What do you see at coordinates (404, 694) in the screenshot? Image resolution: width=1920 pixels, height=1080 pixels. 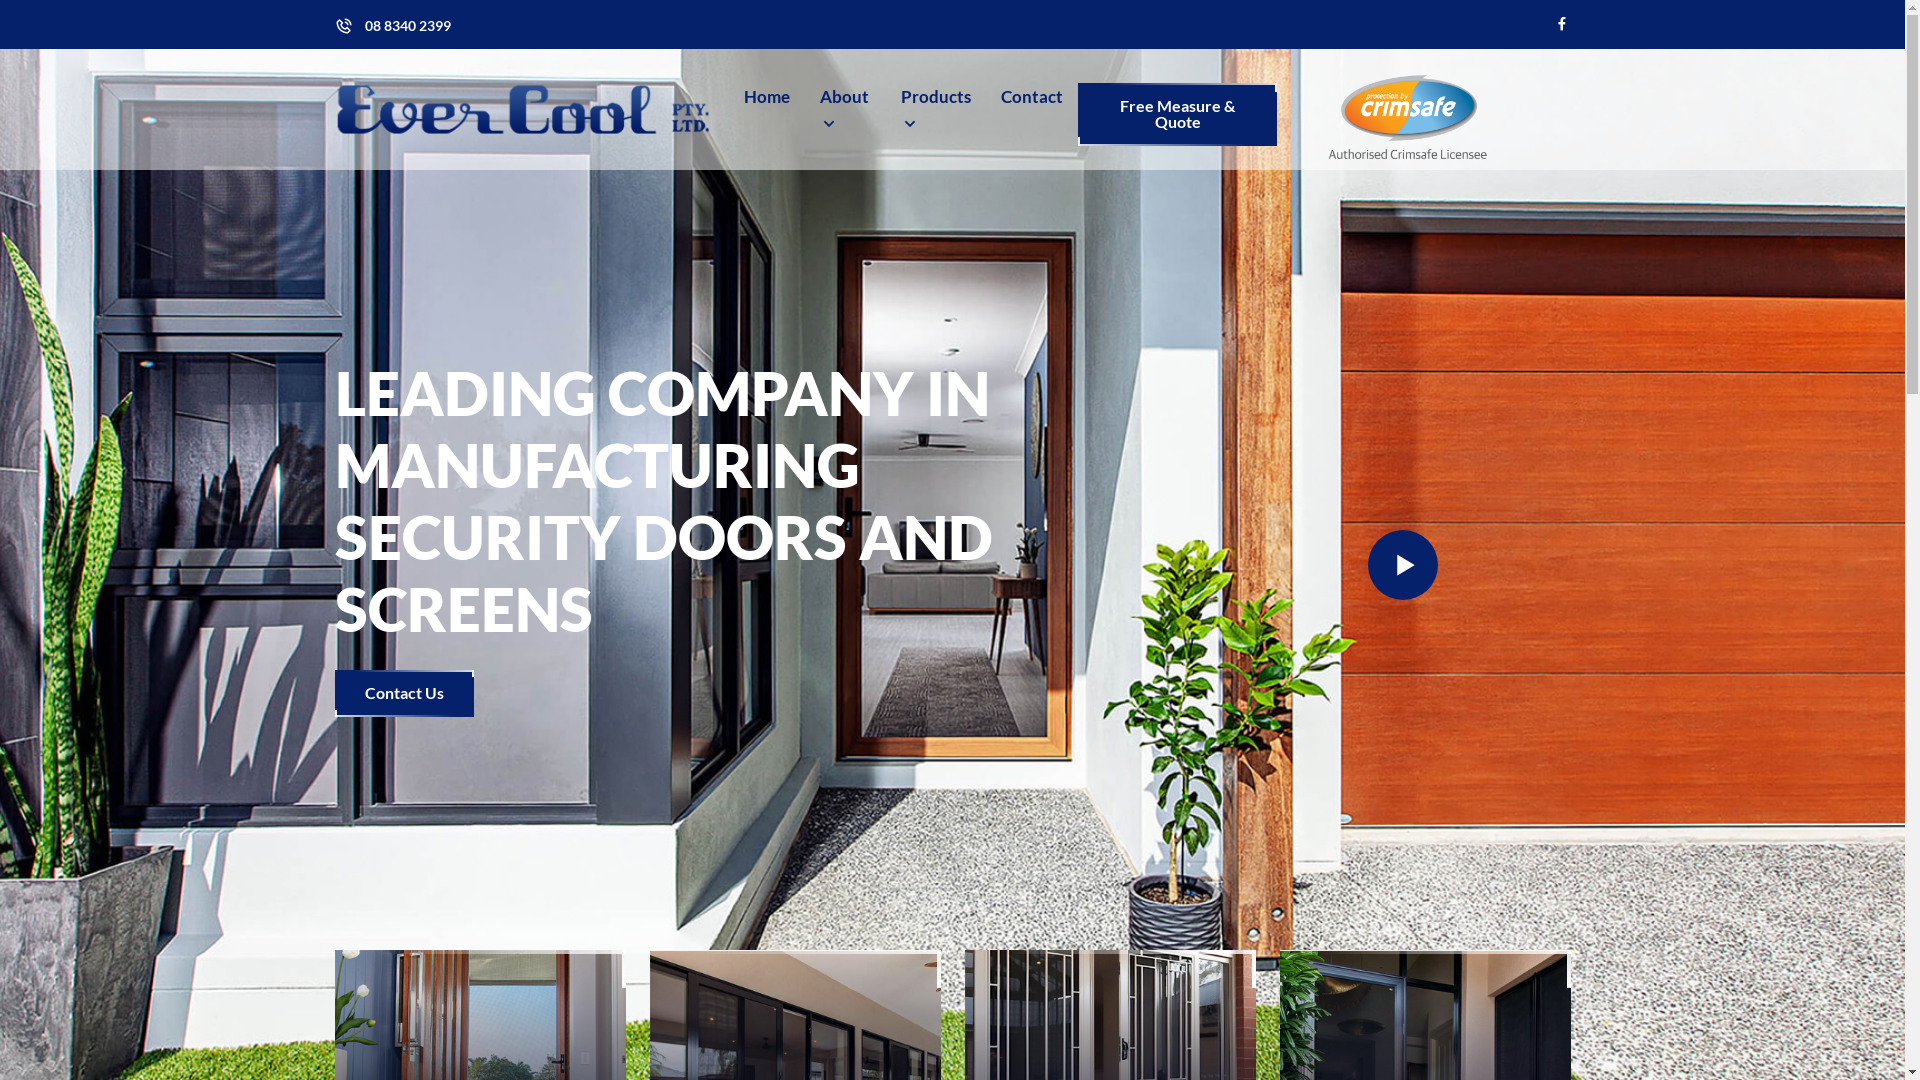 I see `Contact Us` at bounding box center [404, 694].